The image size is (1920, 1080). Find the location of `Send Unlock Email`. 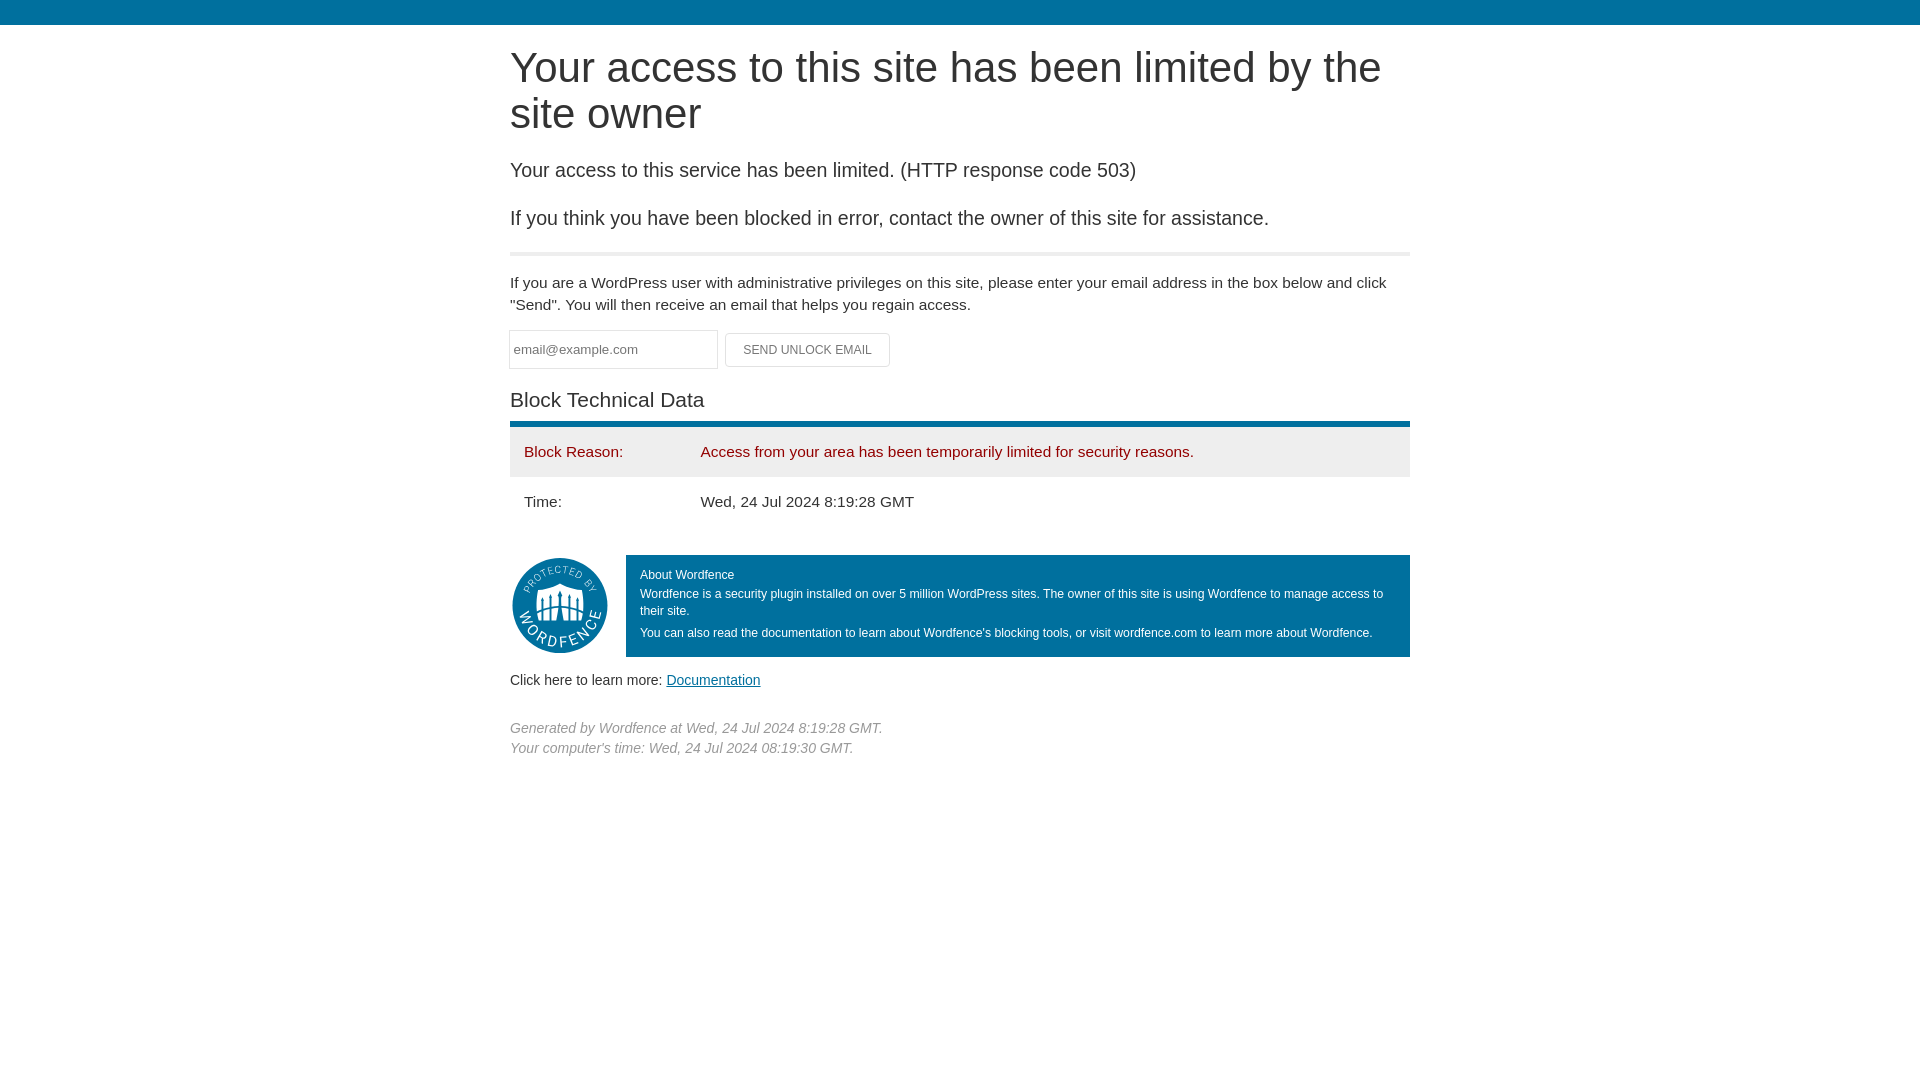

Send Unlock Email is located at coordinates (808, 350).